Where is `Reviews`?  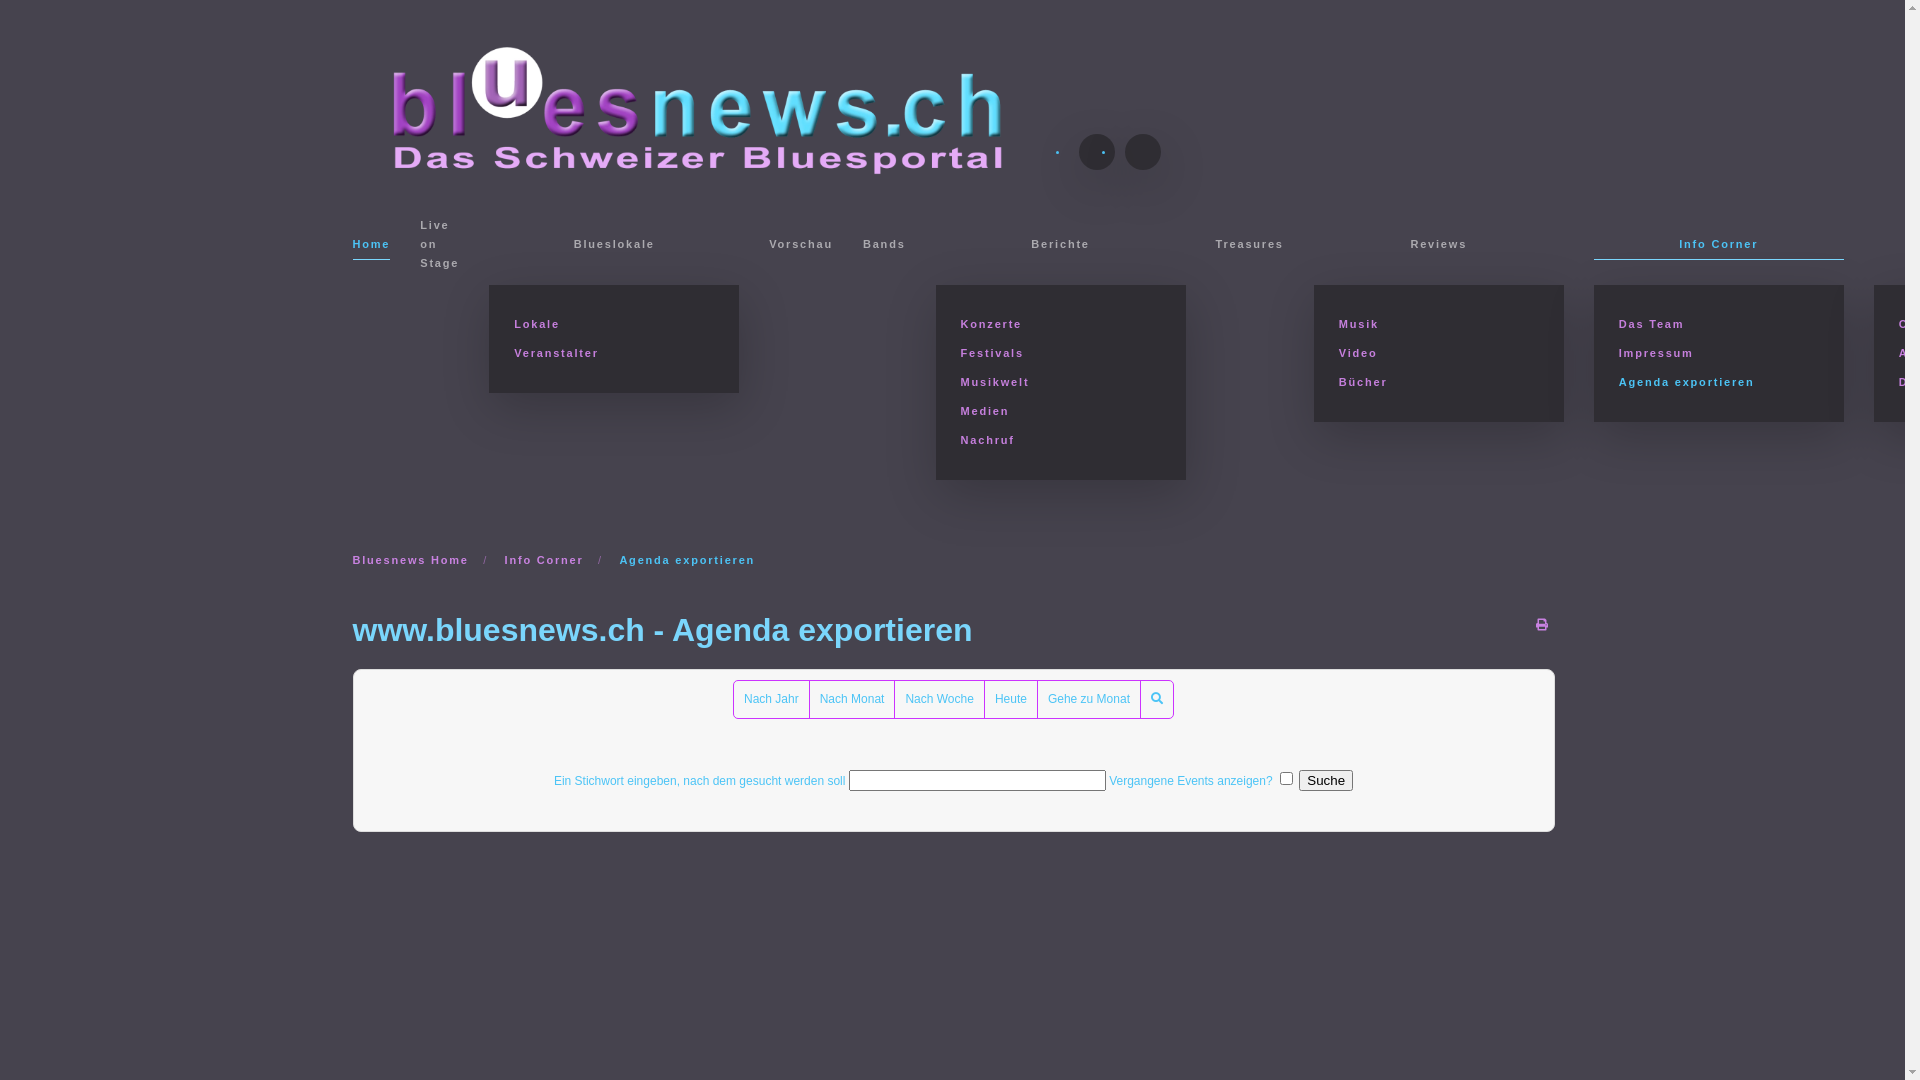 Reviews is located at coordinates (1439, 245).